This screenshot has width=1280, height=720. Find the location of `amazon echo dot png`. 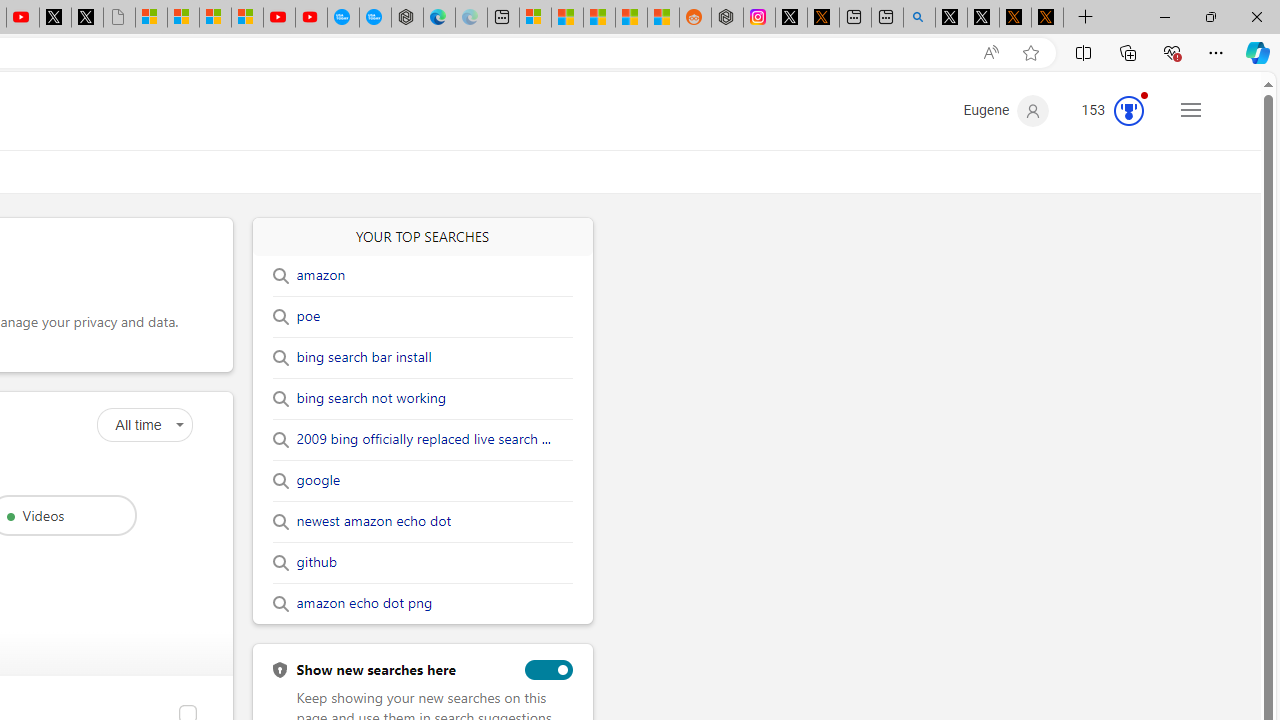

amazon echo dot png is located at coordinates (364, 604).